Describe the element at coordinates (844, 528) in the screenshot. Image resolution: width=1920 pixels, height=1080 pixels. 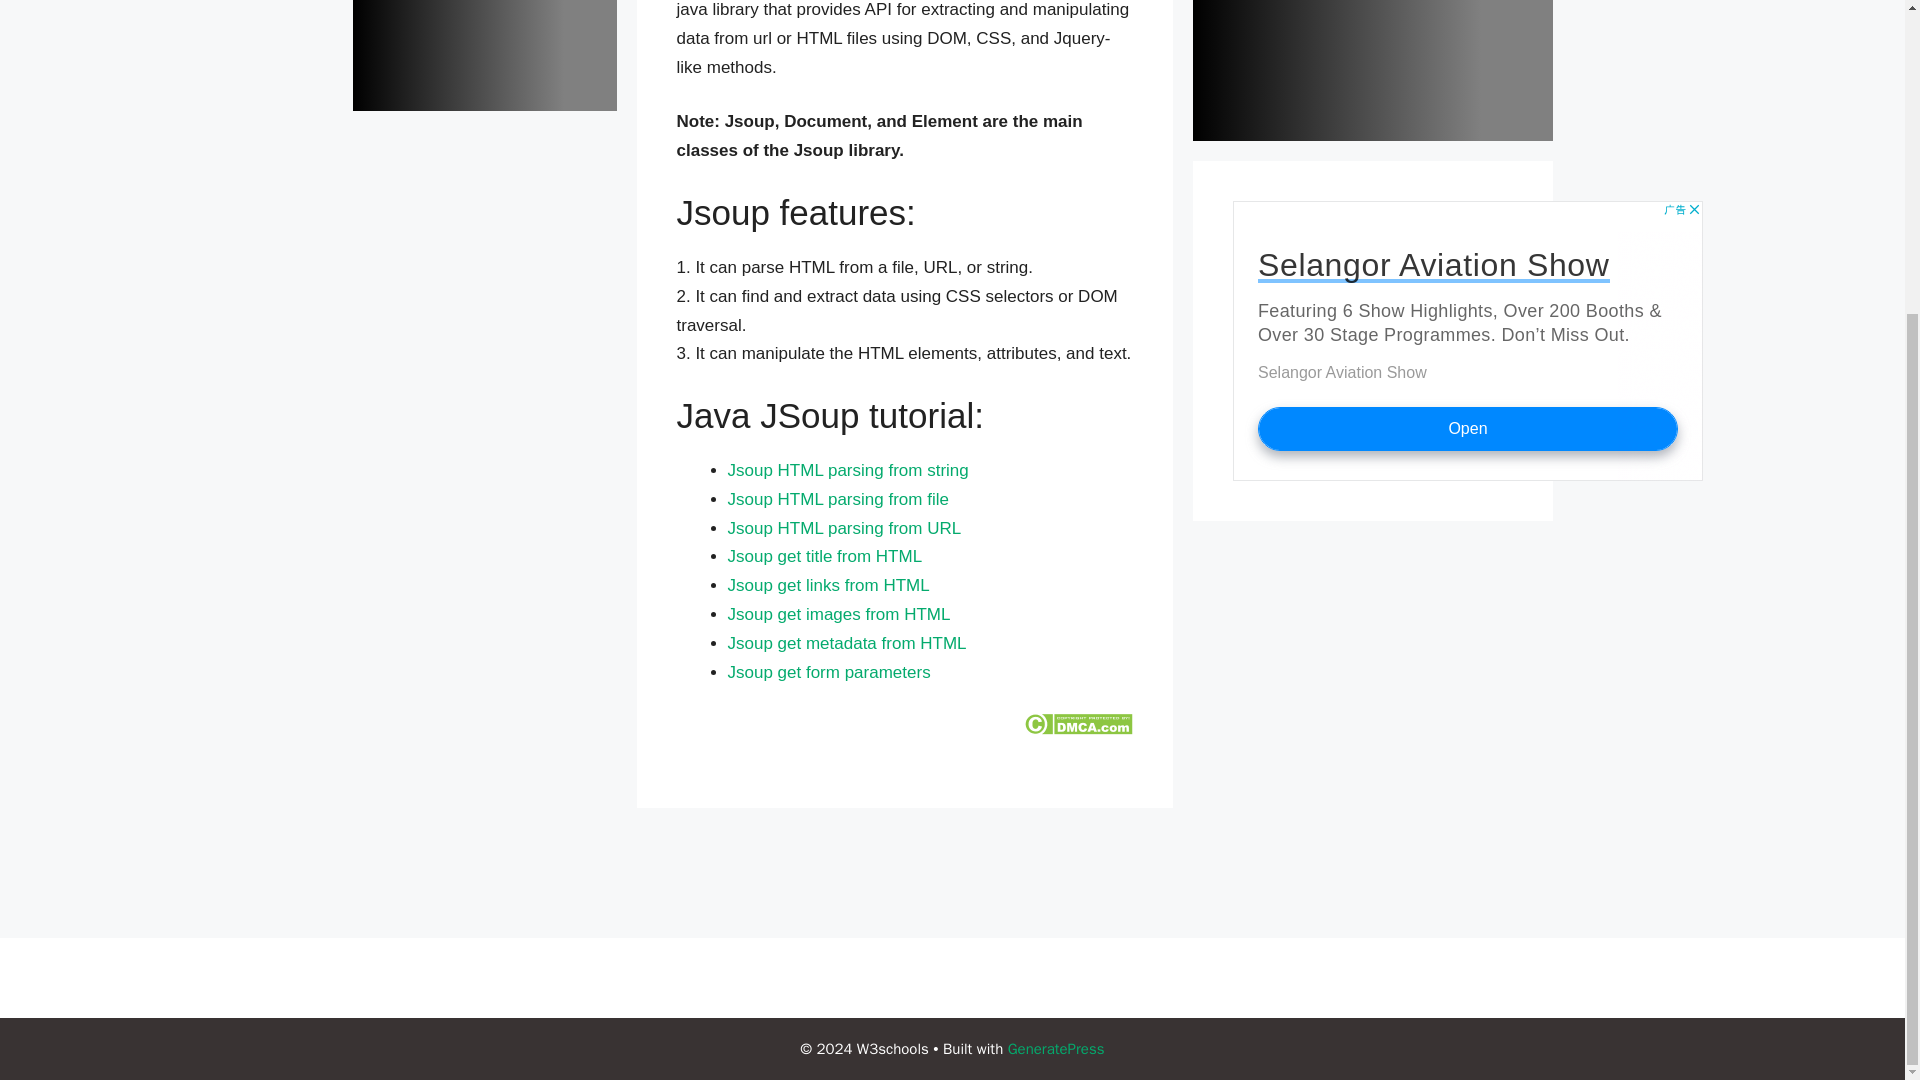
I see `Jsoup HTML parsing from URL` at that location.